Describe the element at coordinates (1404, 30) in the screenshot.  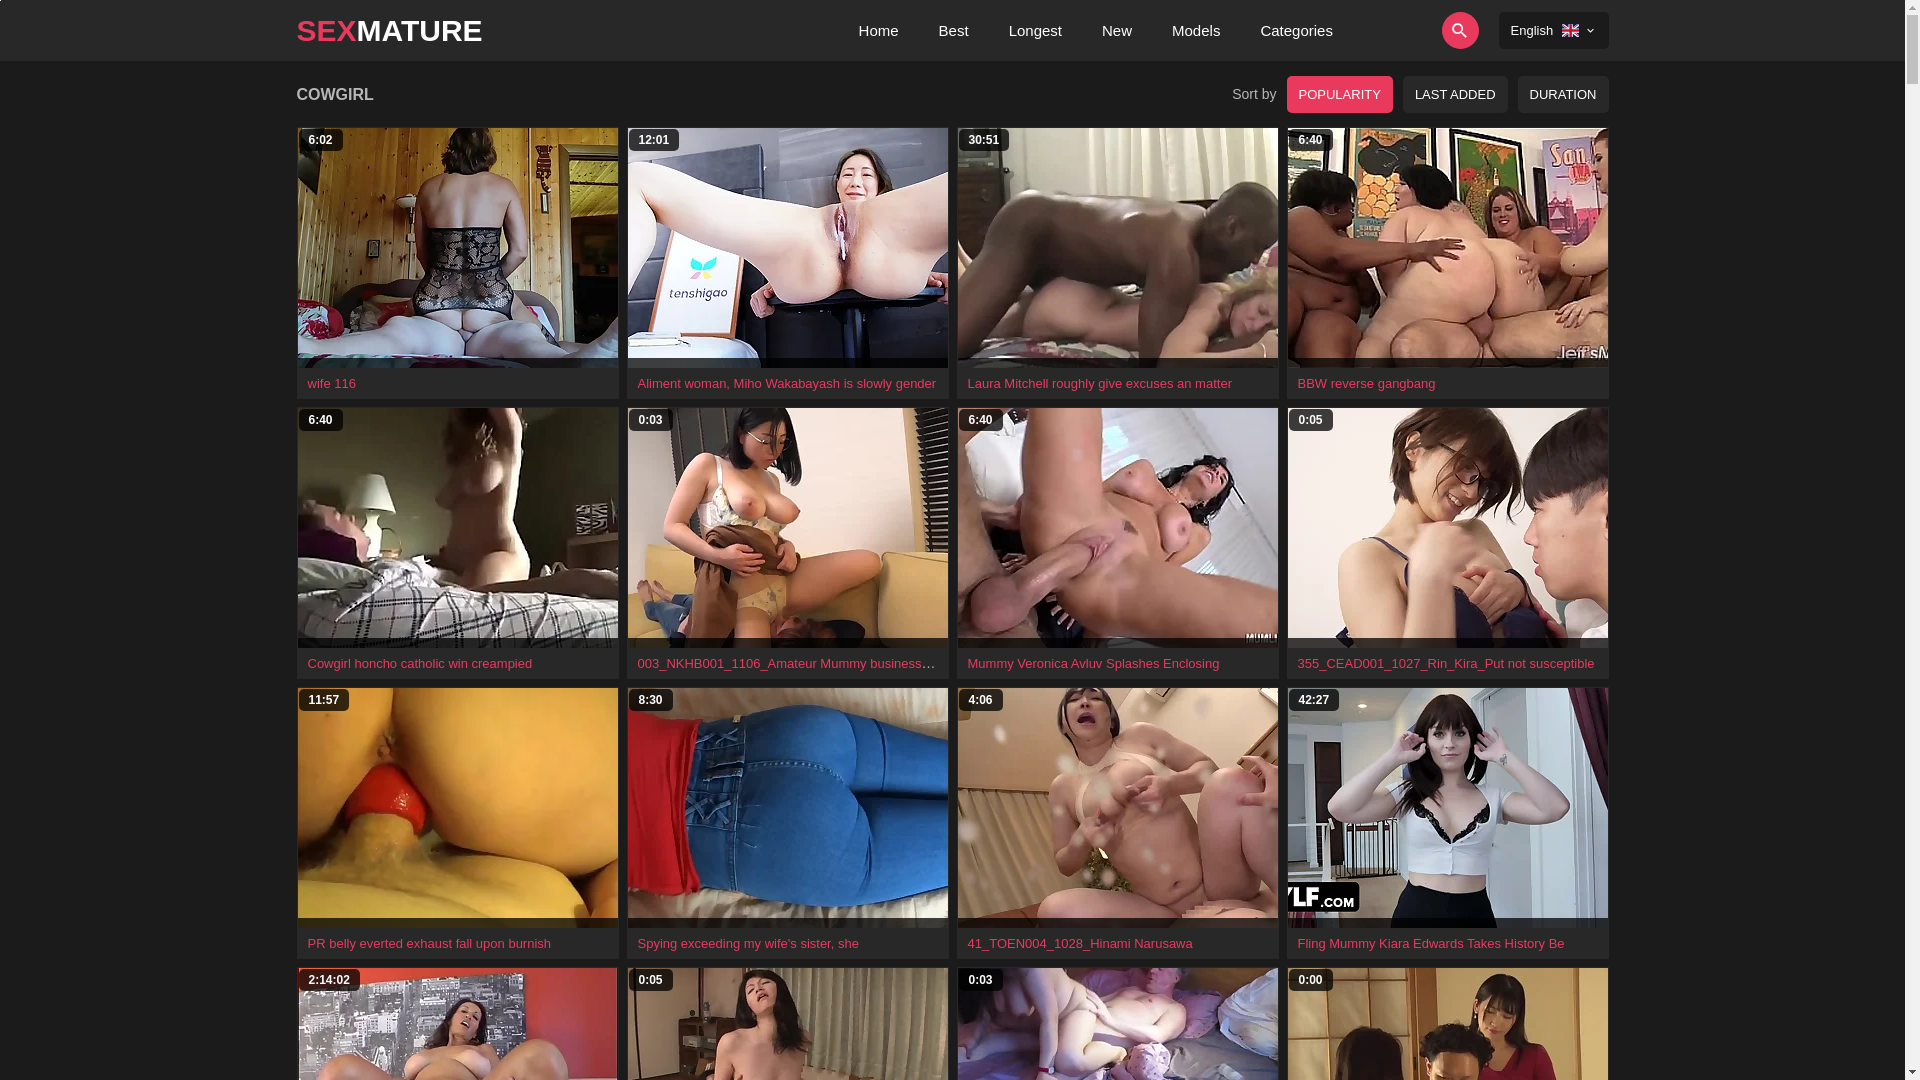
I see `Search` at that location.